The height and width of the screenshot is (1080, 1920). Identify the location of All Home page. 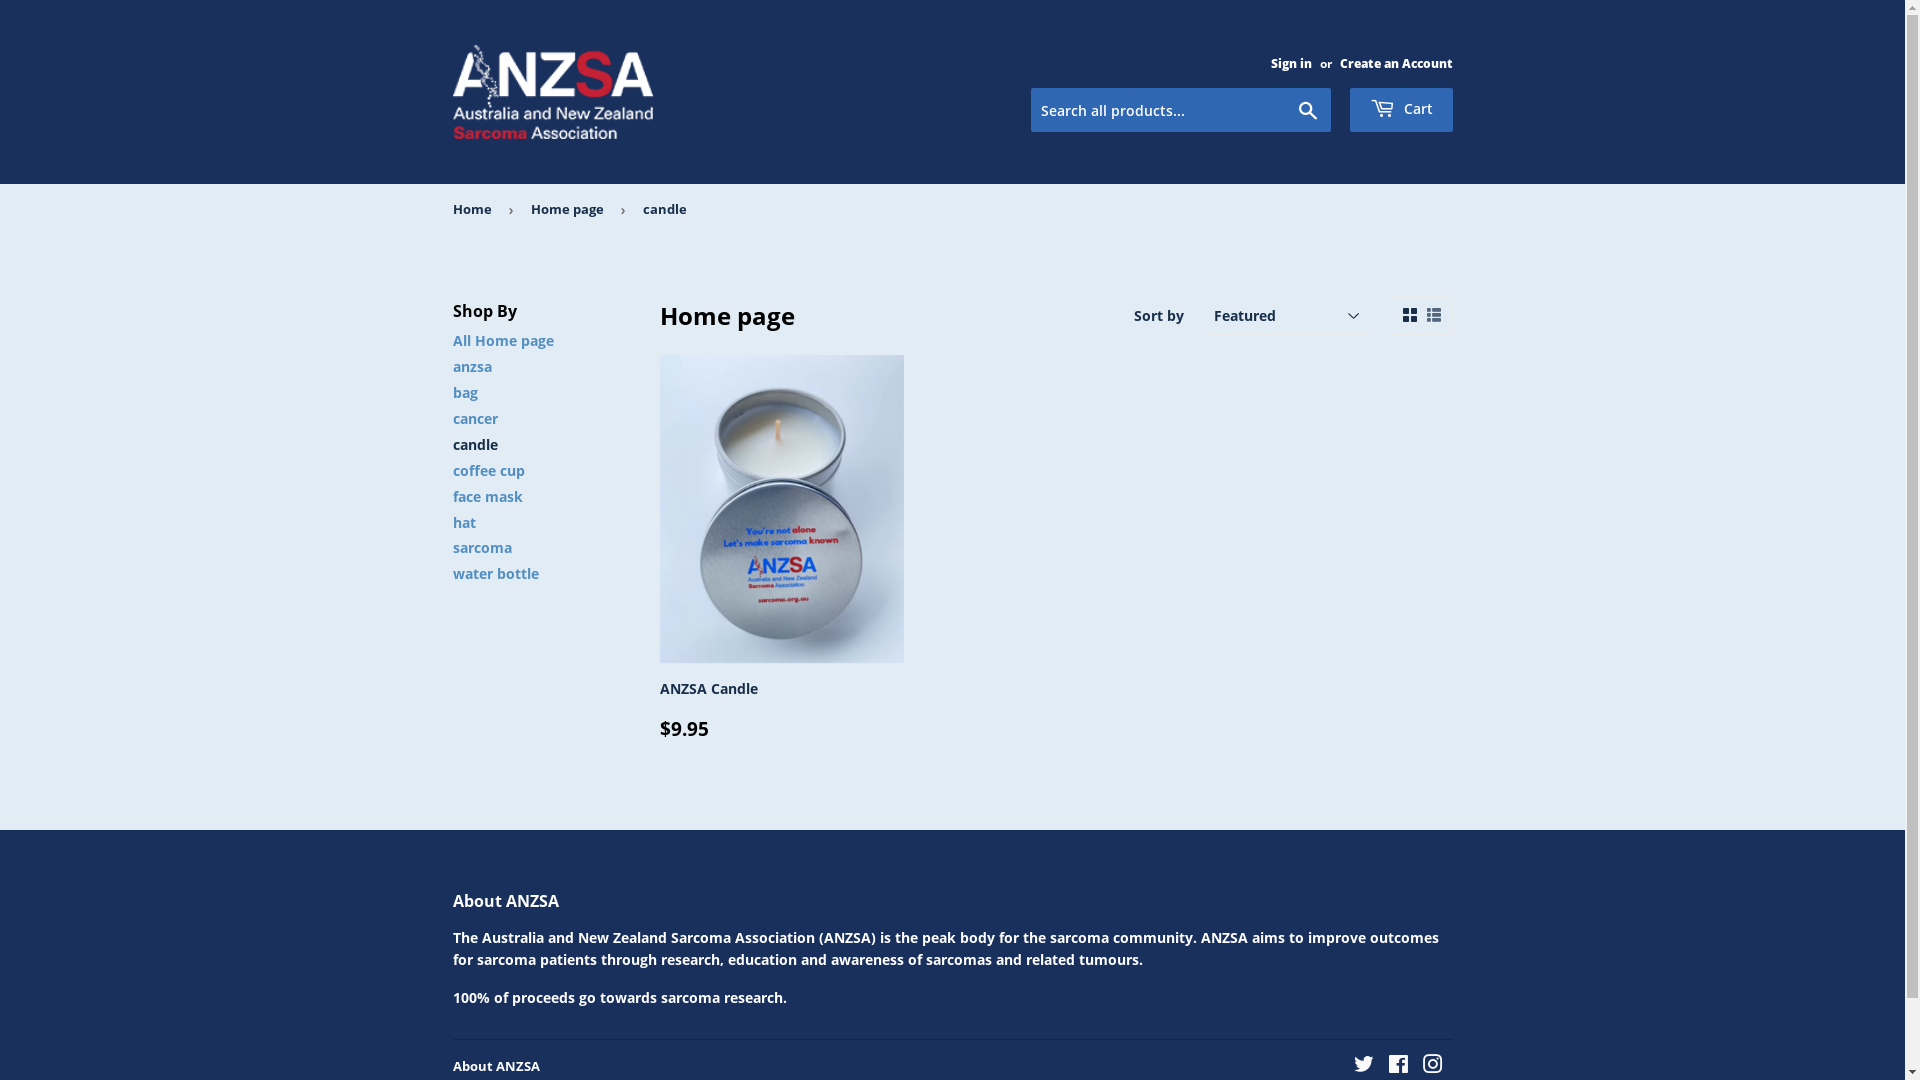
(502, 340).